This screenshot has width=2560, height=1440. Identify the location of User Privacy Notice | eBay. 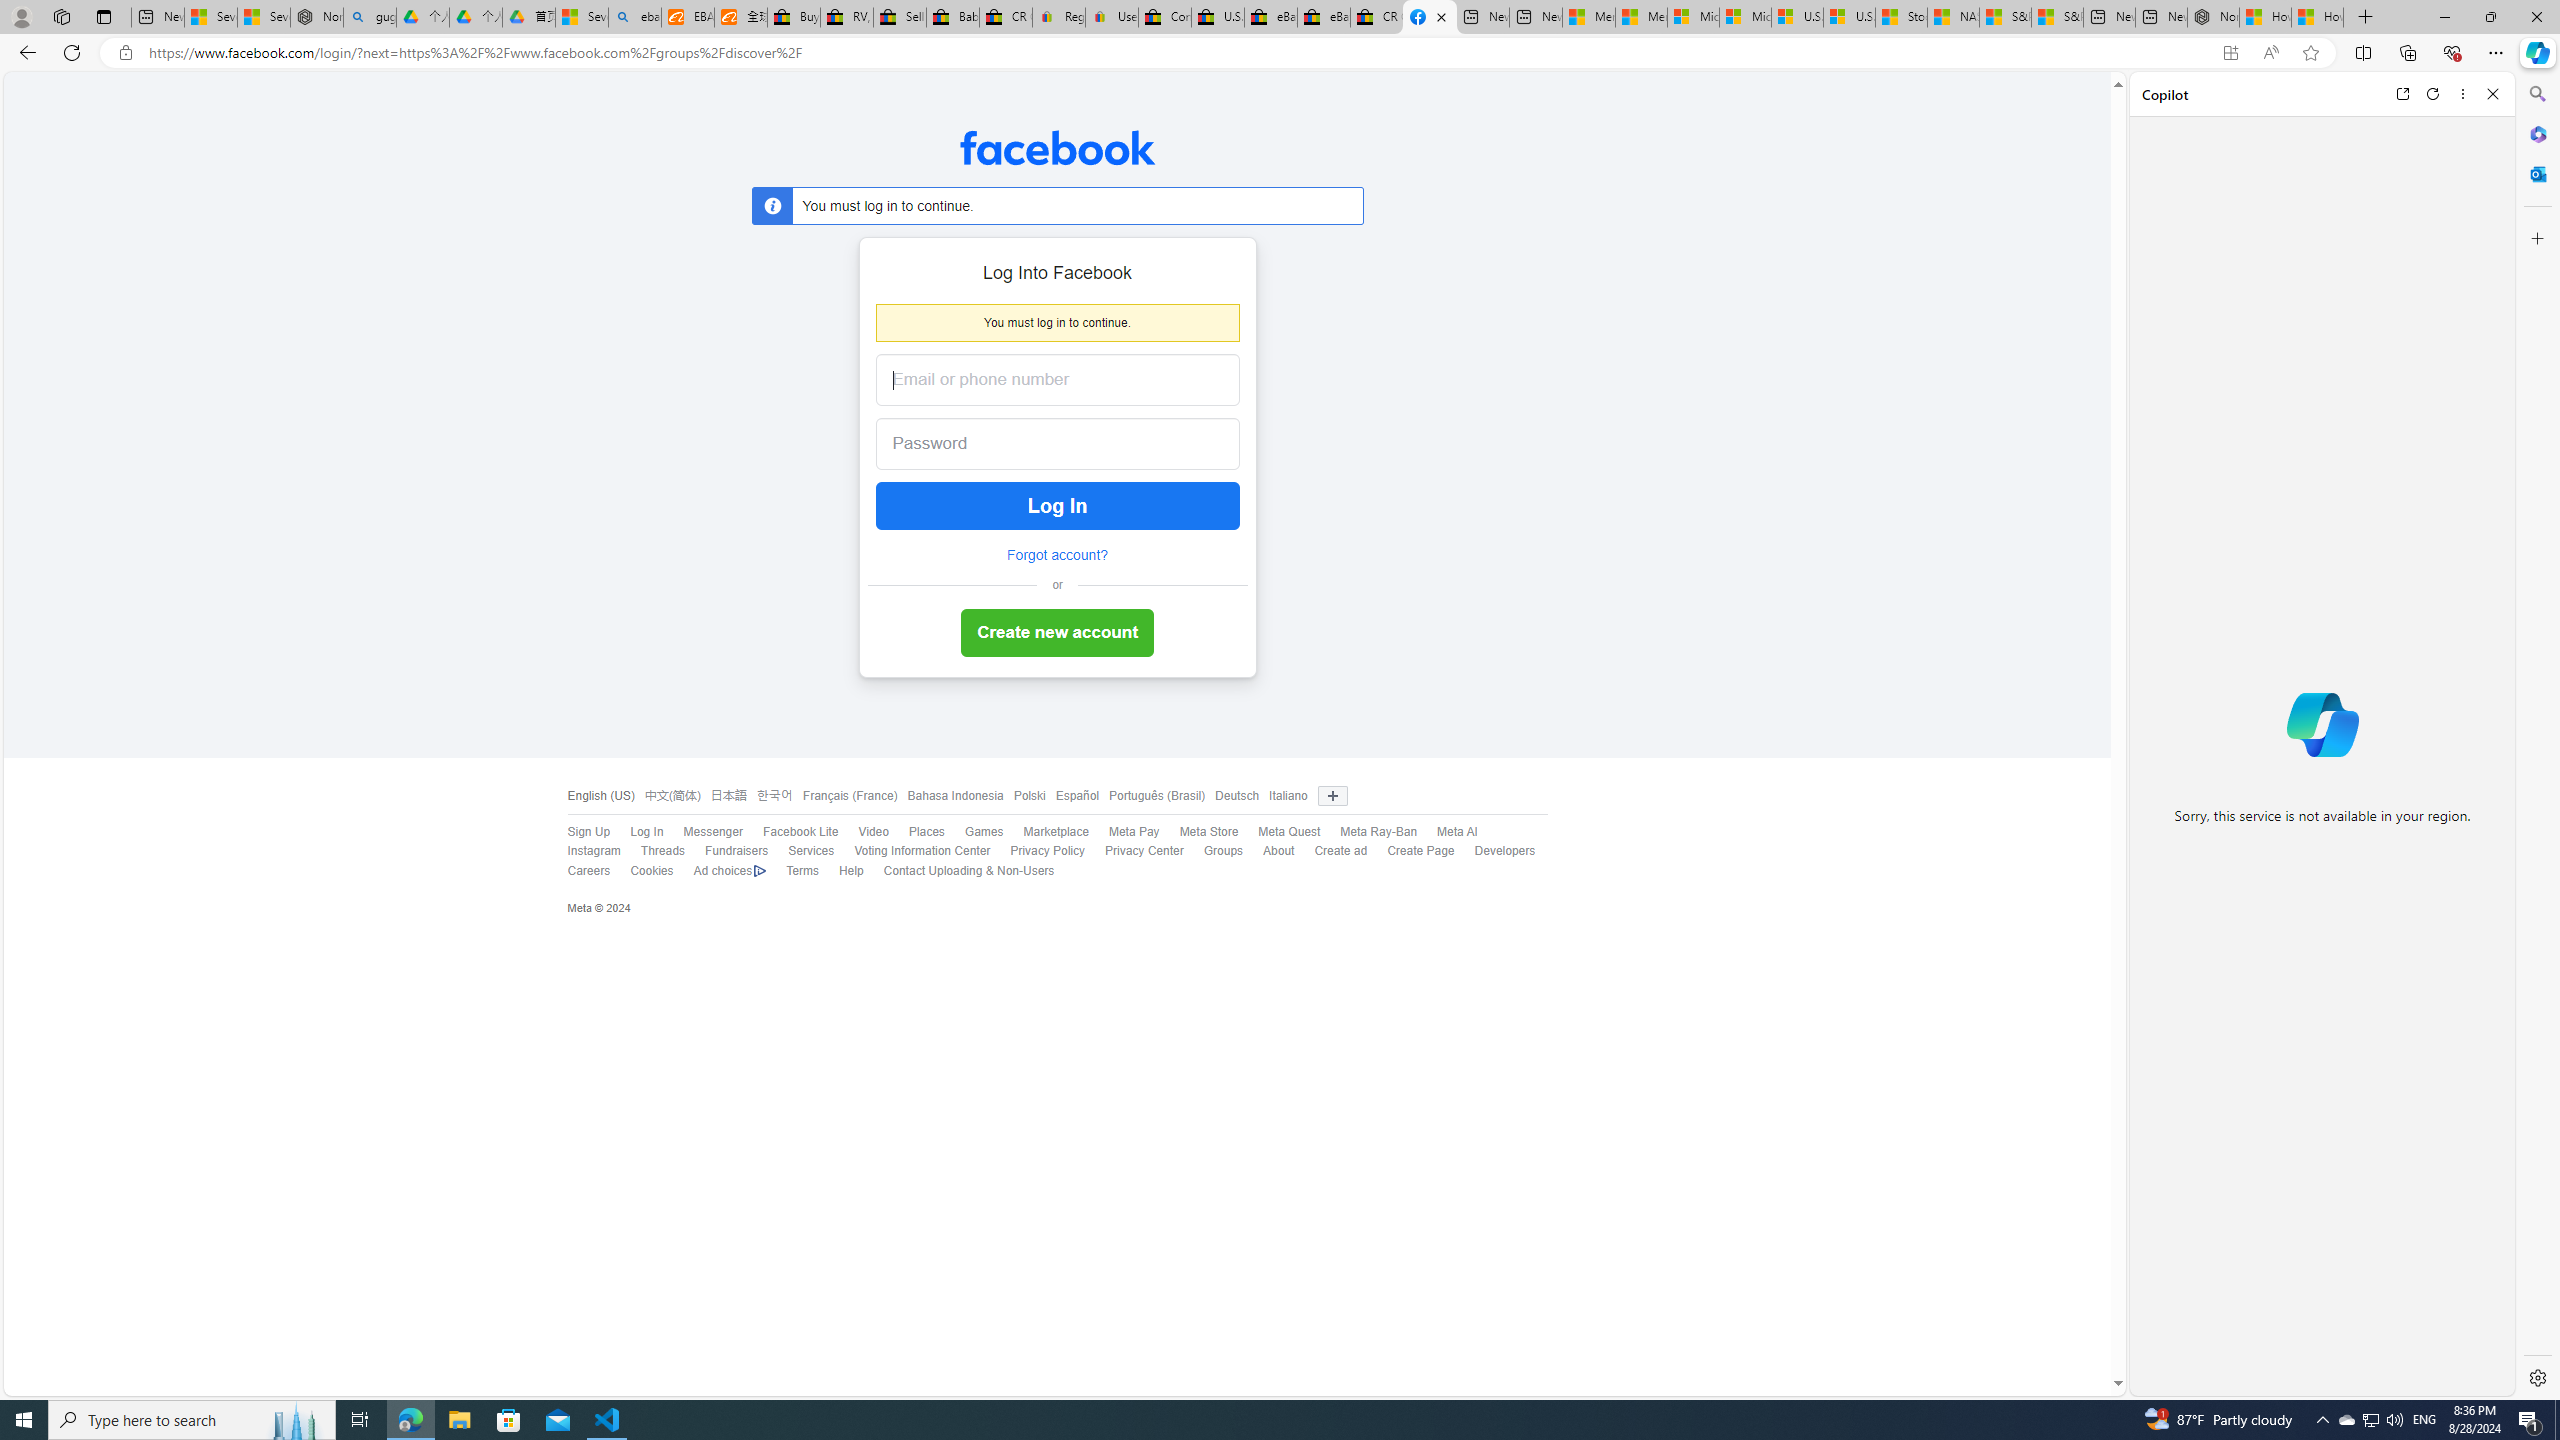
(1112, 17).